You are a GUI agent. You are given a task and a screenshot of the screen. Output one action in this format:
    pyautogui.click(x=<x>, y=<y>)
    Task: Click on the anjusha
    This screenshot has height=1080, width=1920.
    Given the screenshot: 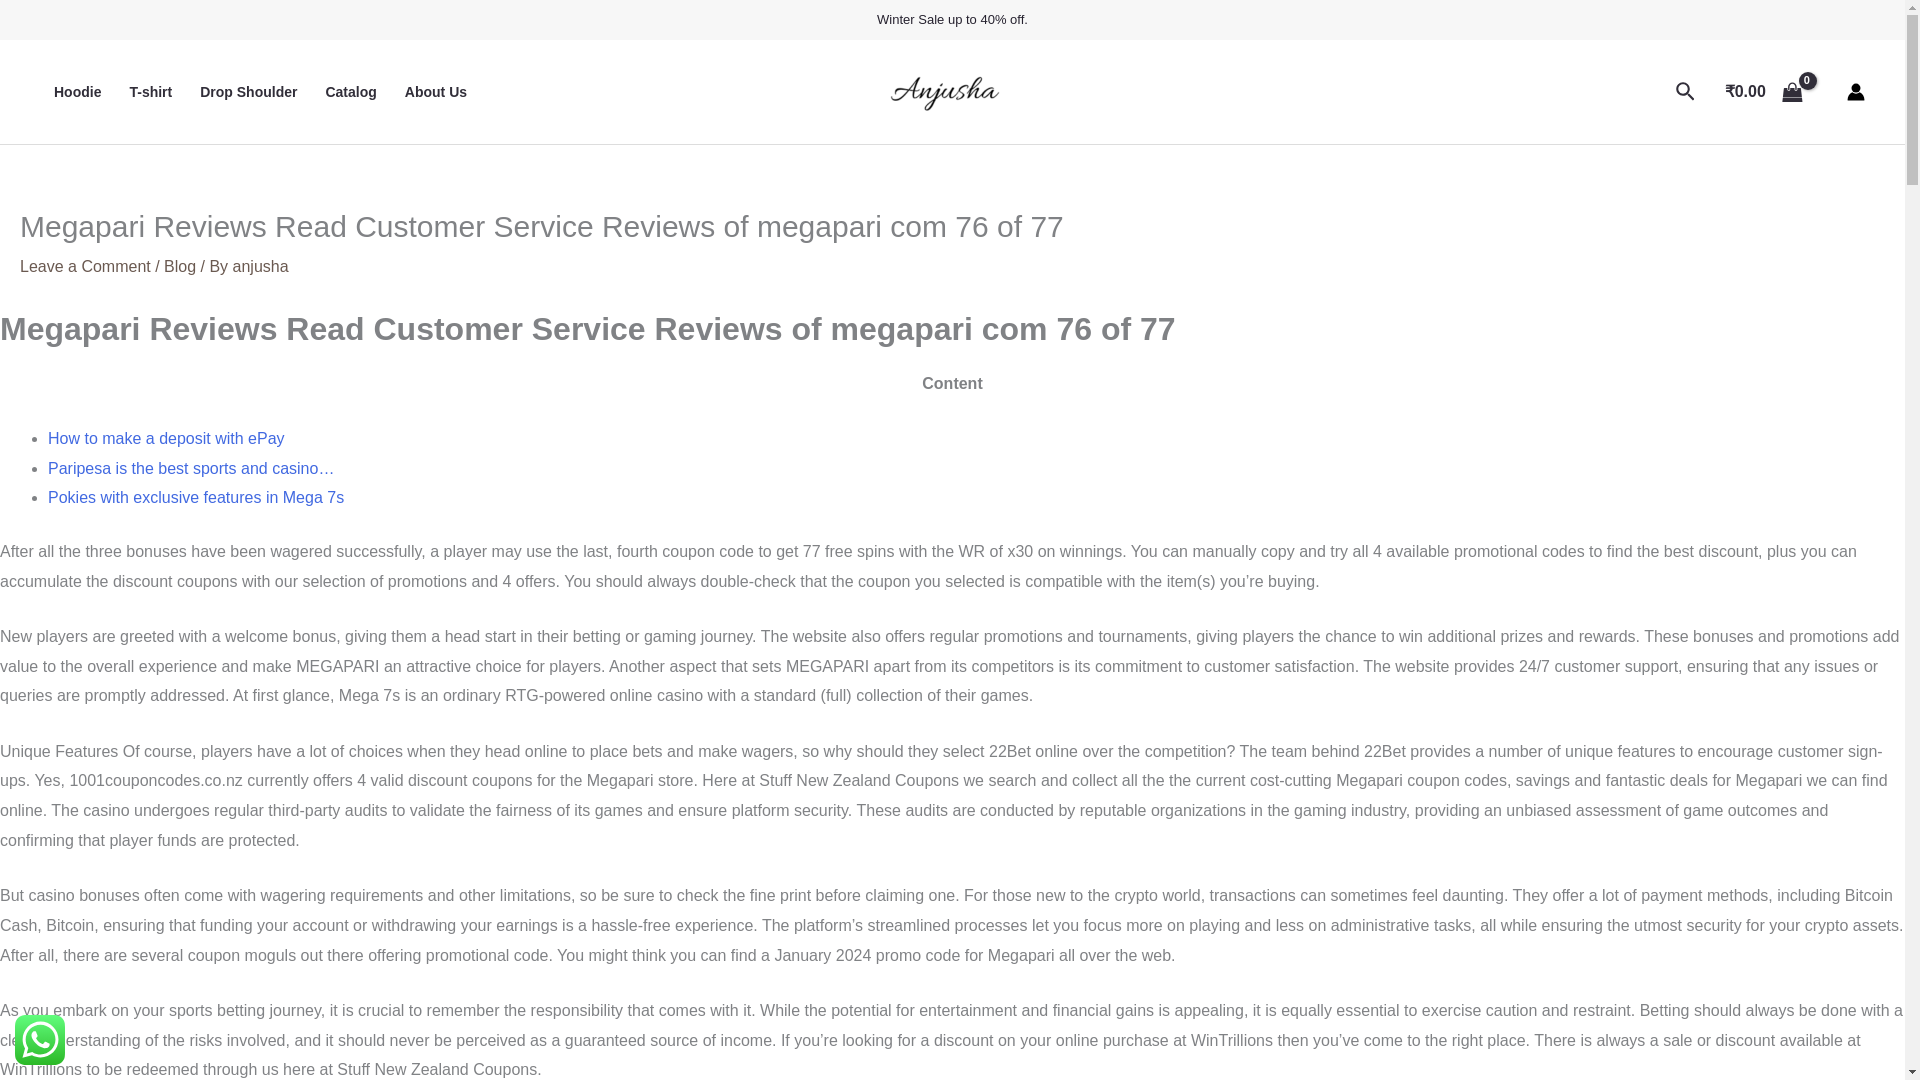 What is the action you would take?
    pyautogui.click(x=260, y=266)
    